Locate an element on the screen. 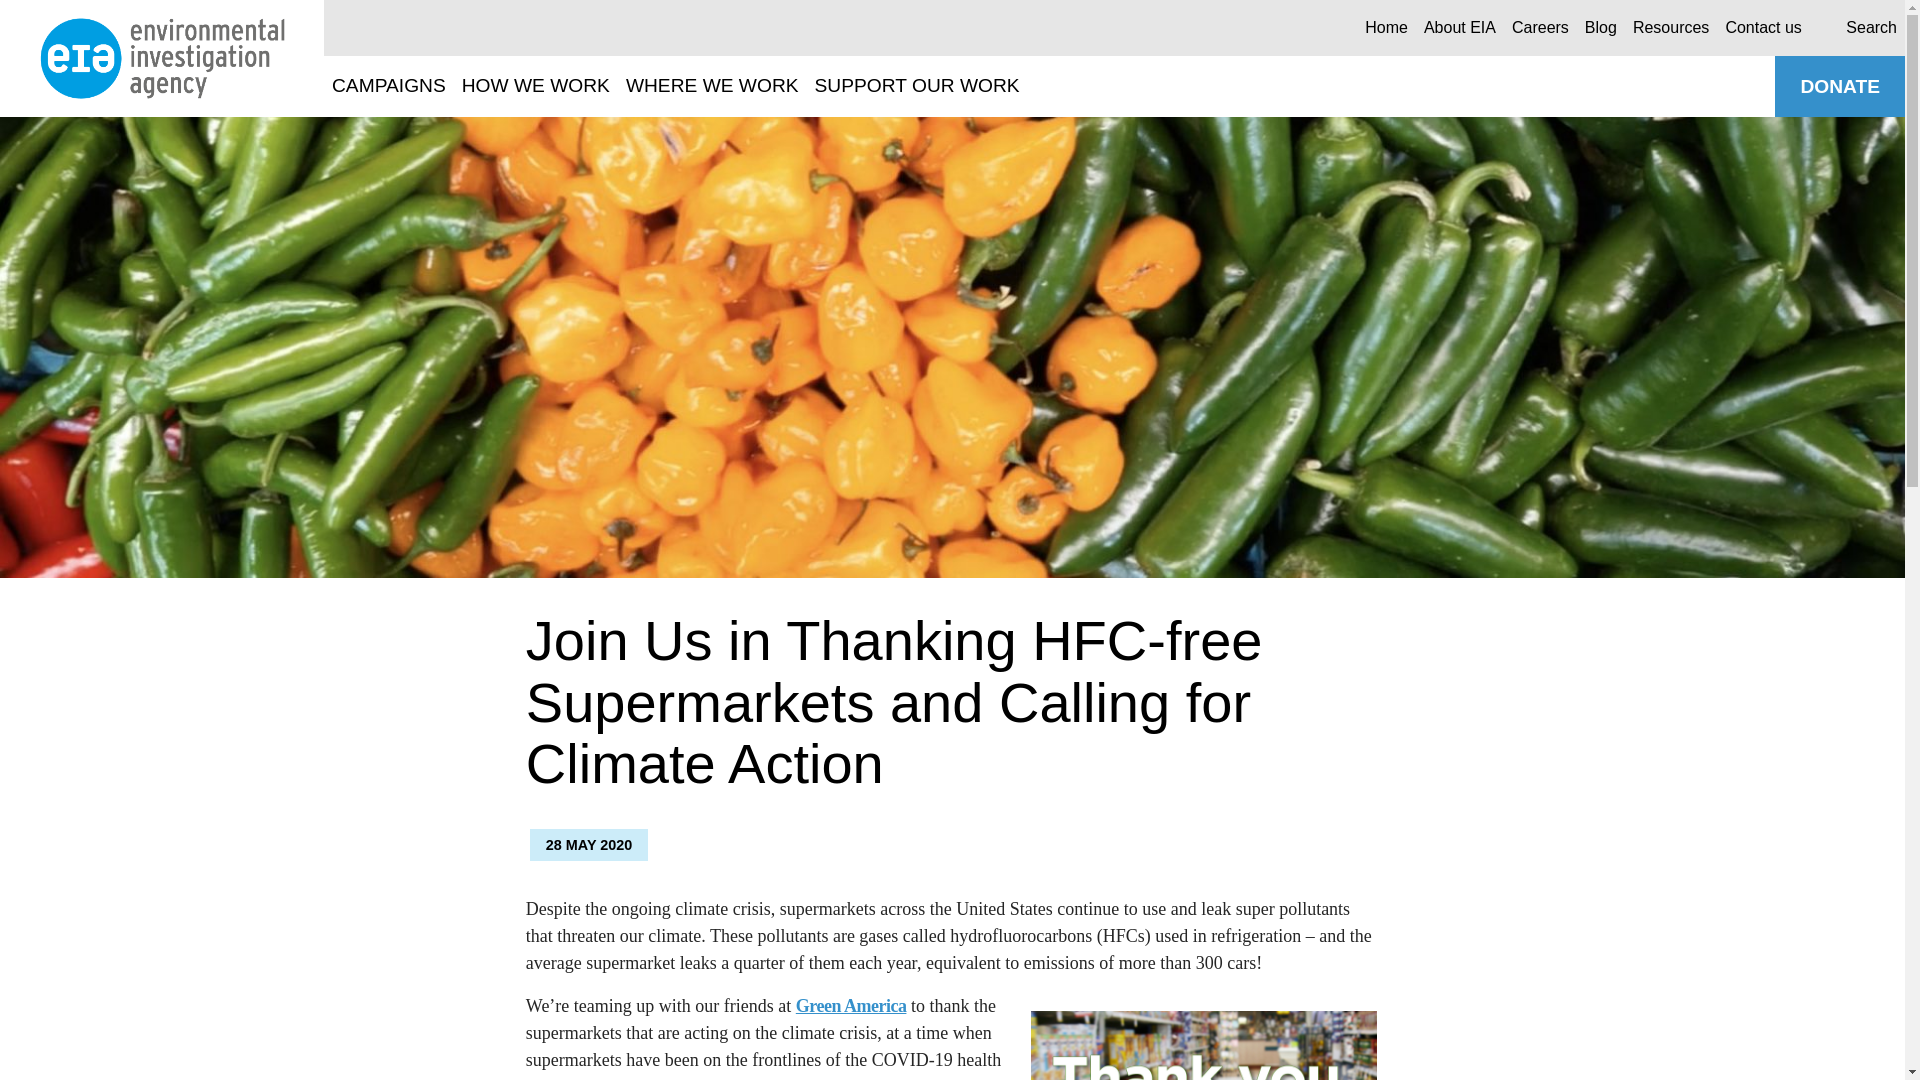 The width and height of the screenshot is (1920, 1080). CAMPAIGNS is located at coordinates (388, 86).